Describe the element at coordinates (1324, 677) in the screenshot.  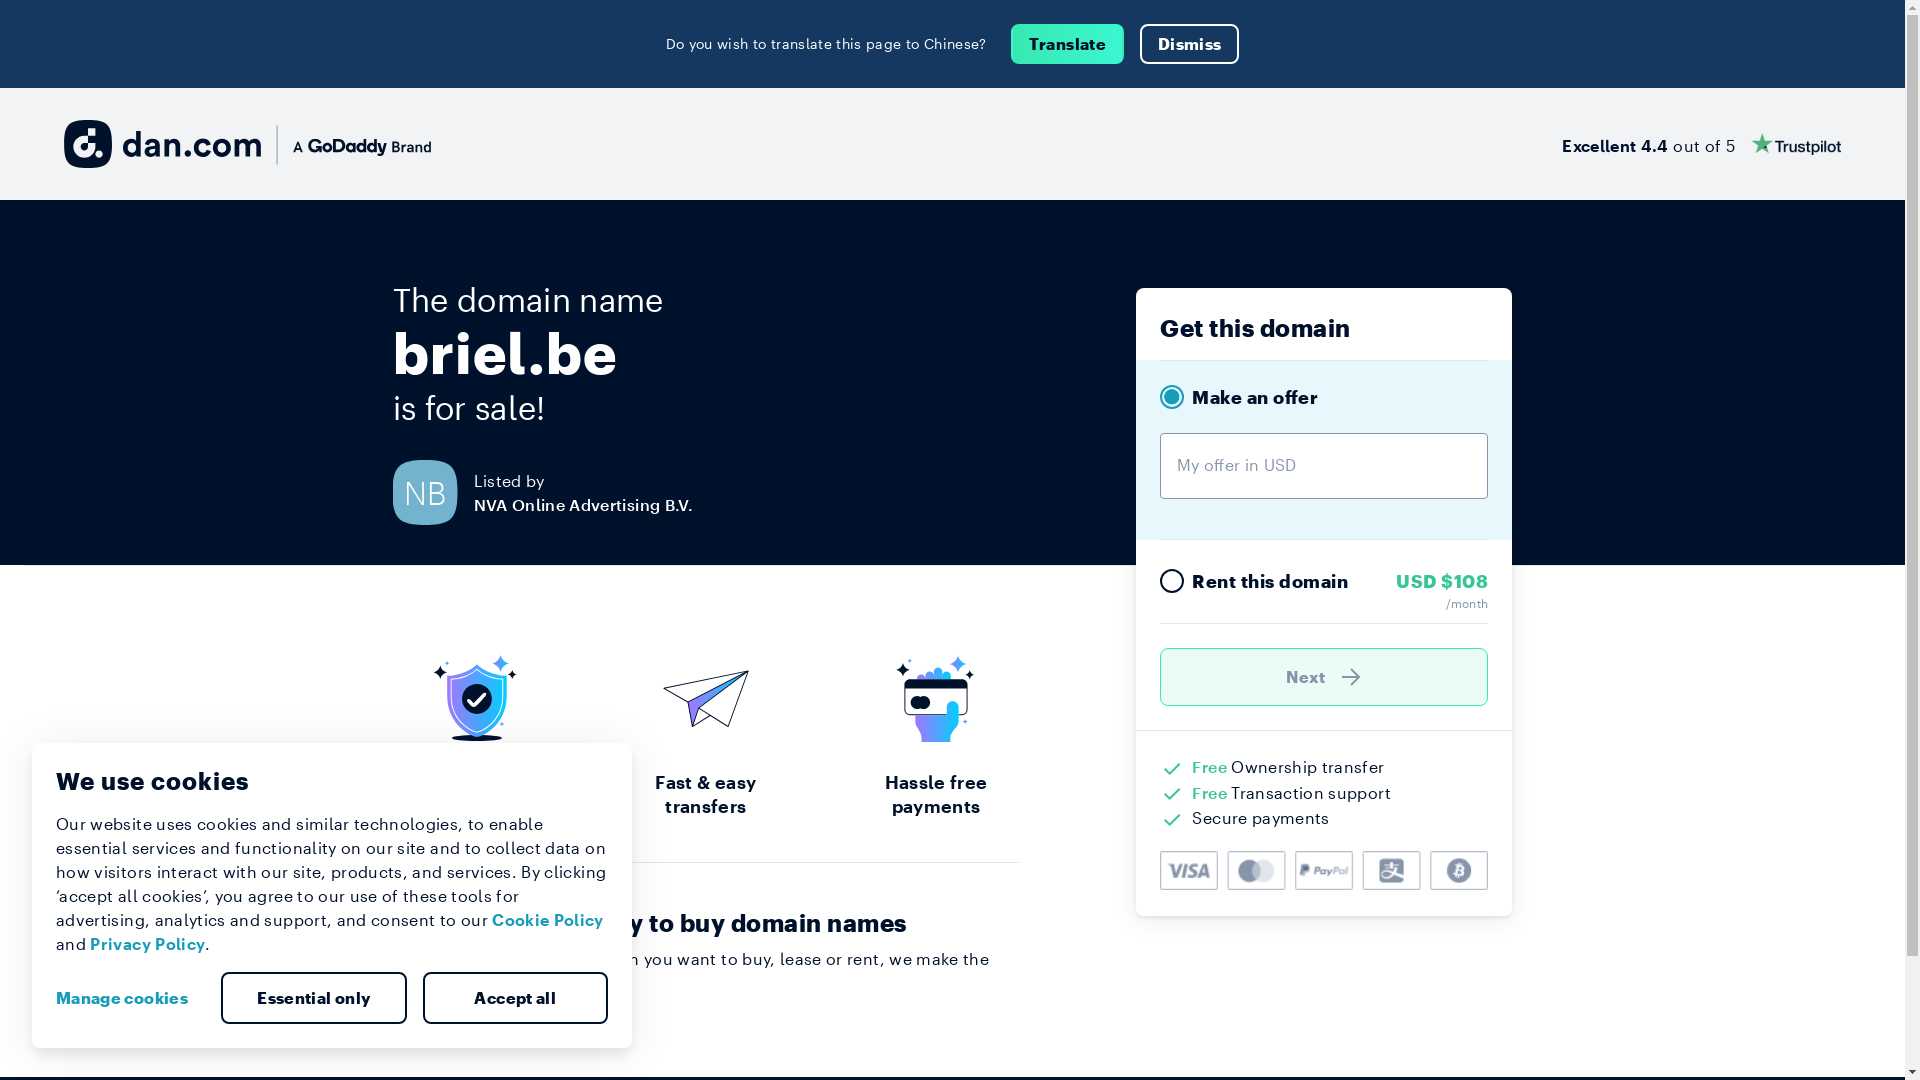
I see `Next
)` at that location.